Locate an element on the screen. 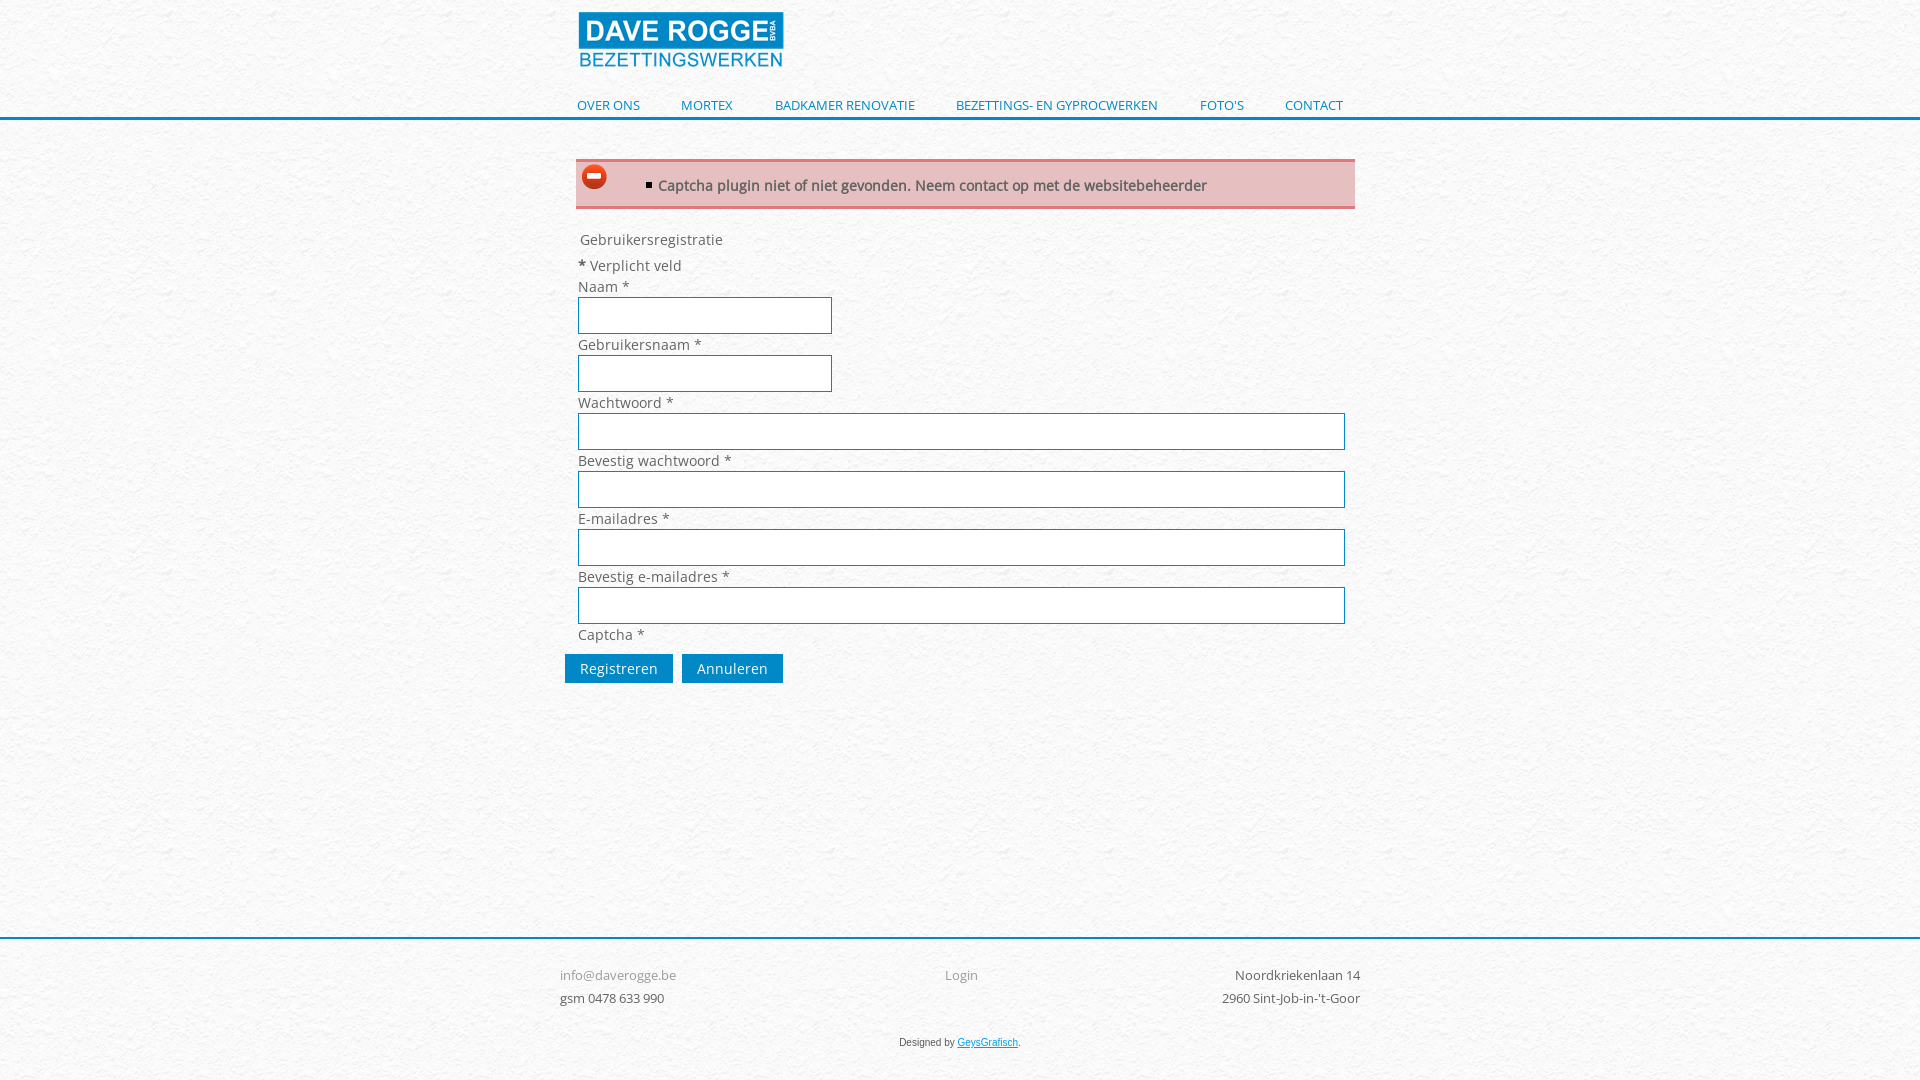 Image resolution: width=1920 pixels, height=1080 pixels. Registreren is located at coordinates (619, 668).